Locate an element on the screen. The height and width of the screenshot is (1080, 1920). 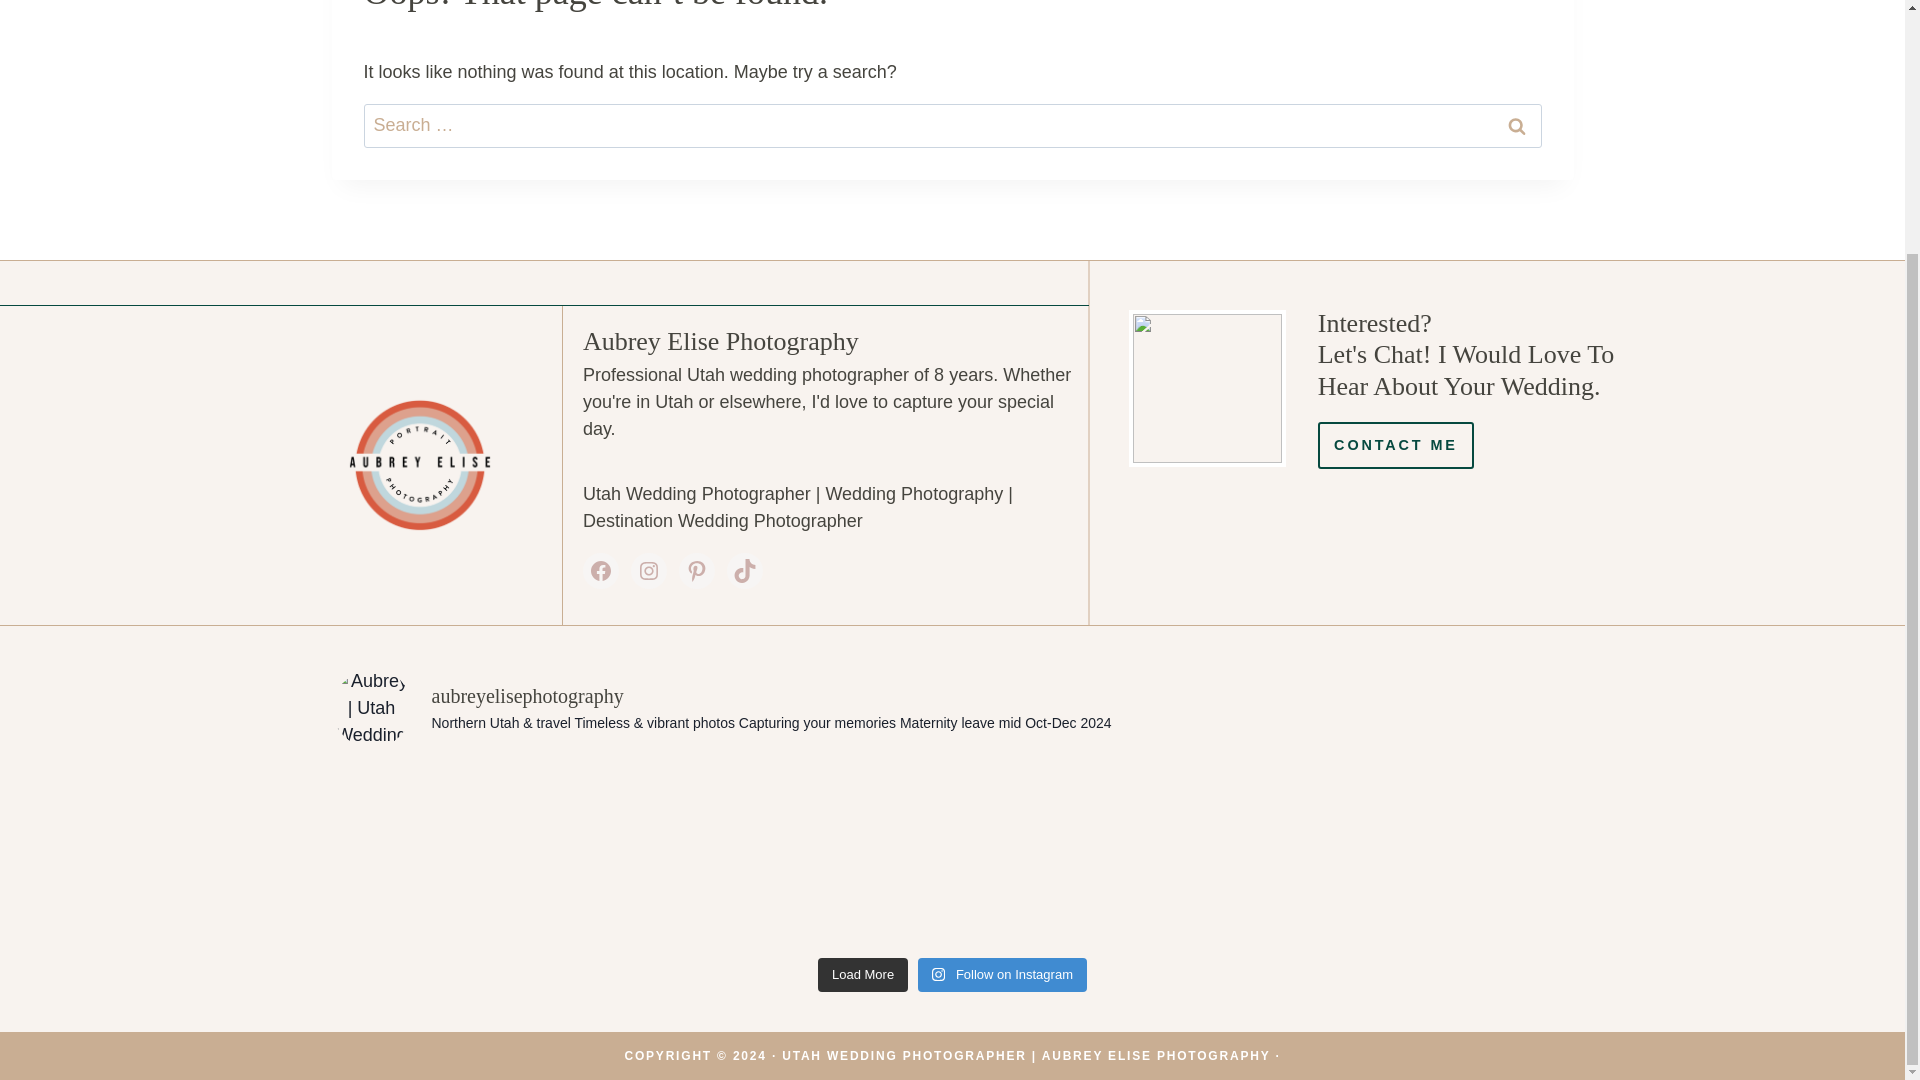
Search is located at coordinates (1516, 124).